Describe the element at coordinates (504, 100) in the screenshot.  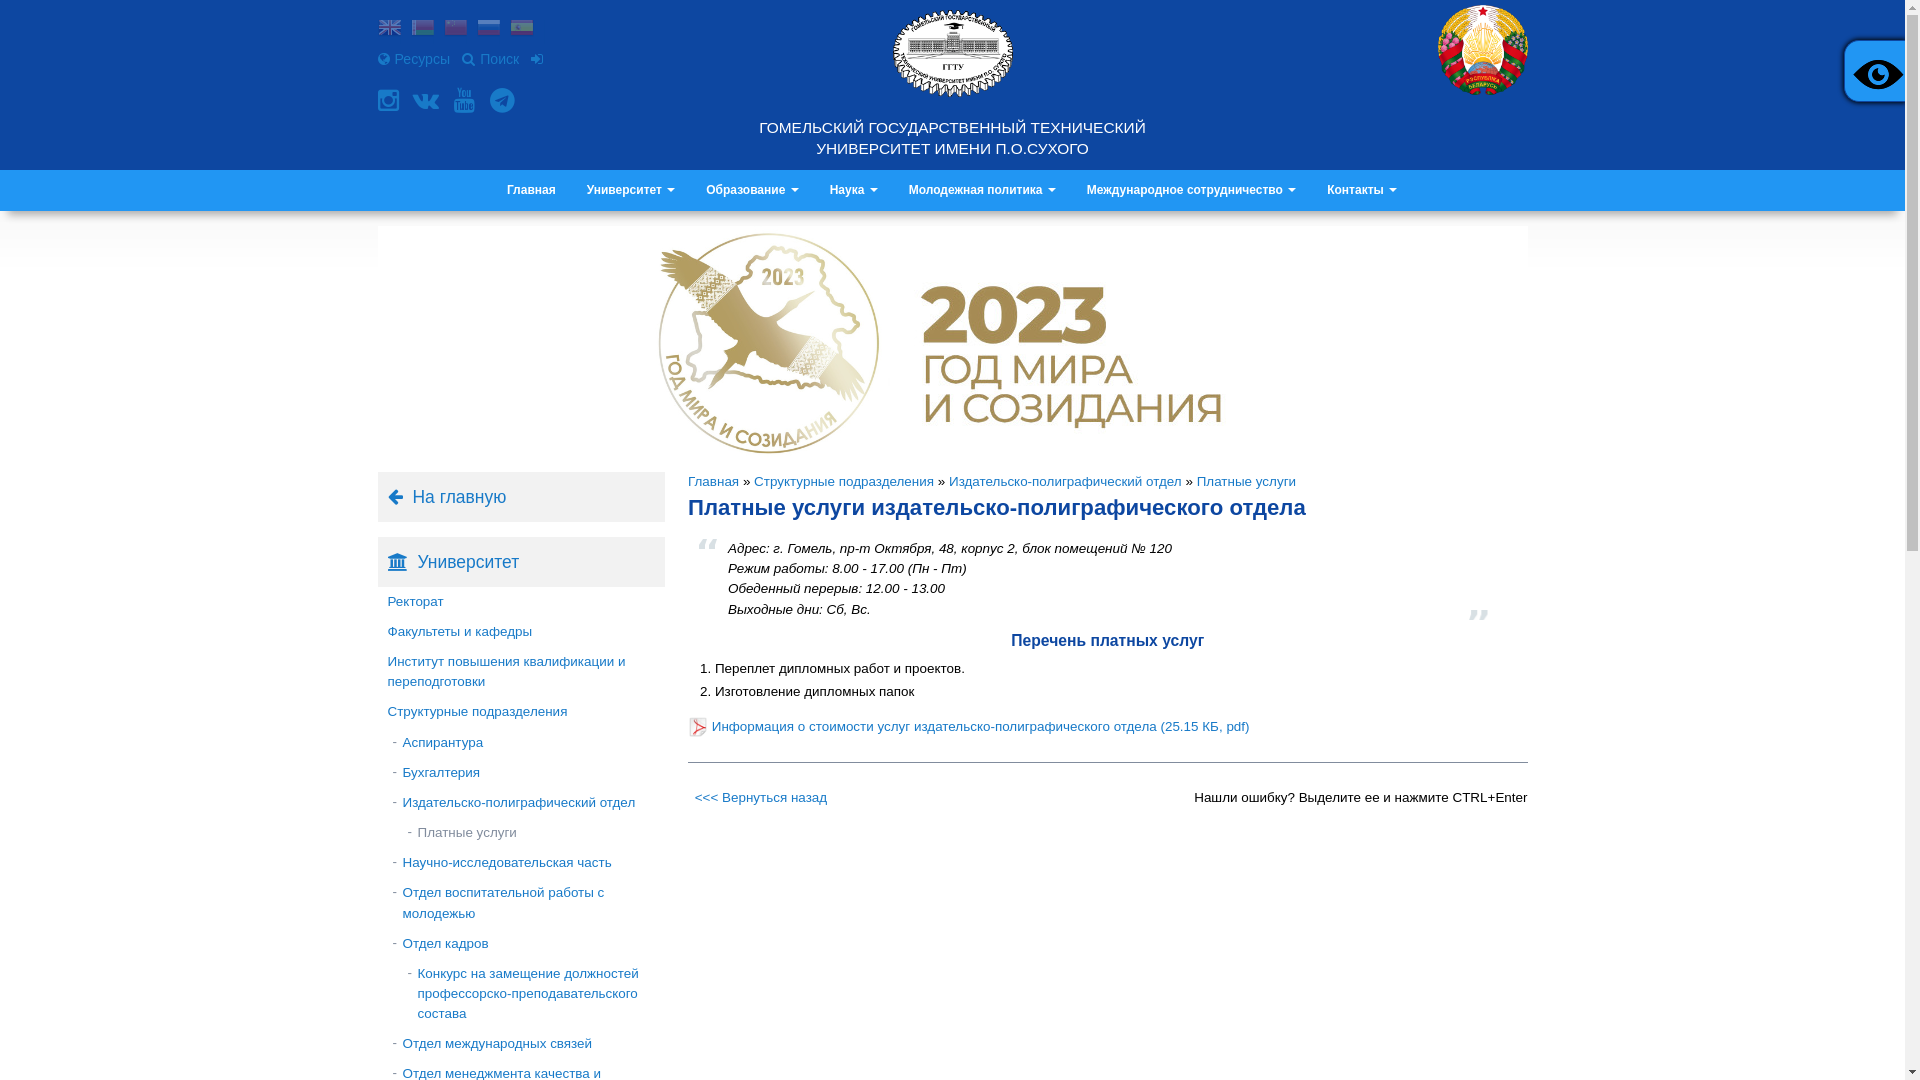
I see `Telegram` at that location.